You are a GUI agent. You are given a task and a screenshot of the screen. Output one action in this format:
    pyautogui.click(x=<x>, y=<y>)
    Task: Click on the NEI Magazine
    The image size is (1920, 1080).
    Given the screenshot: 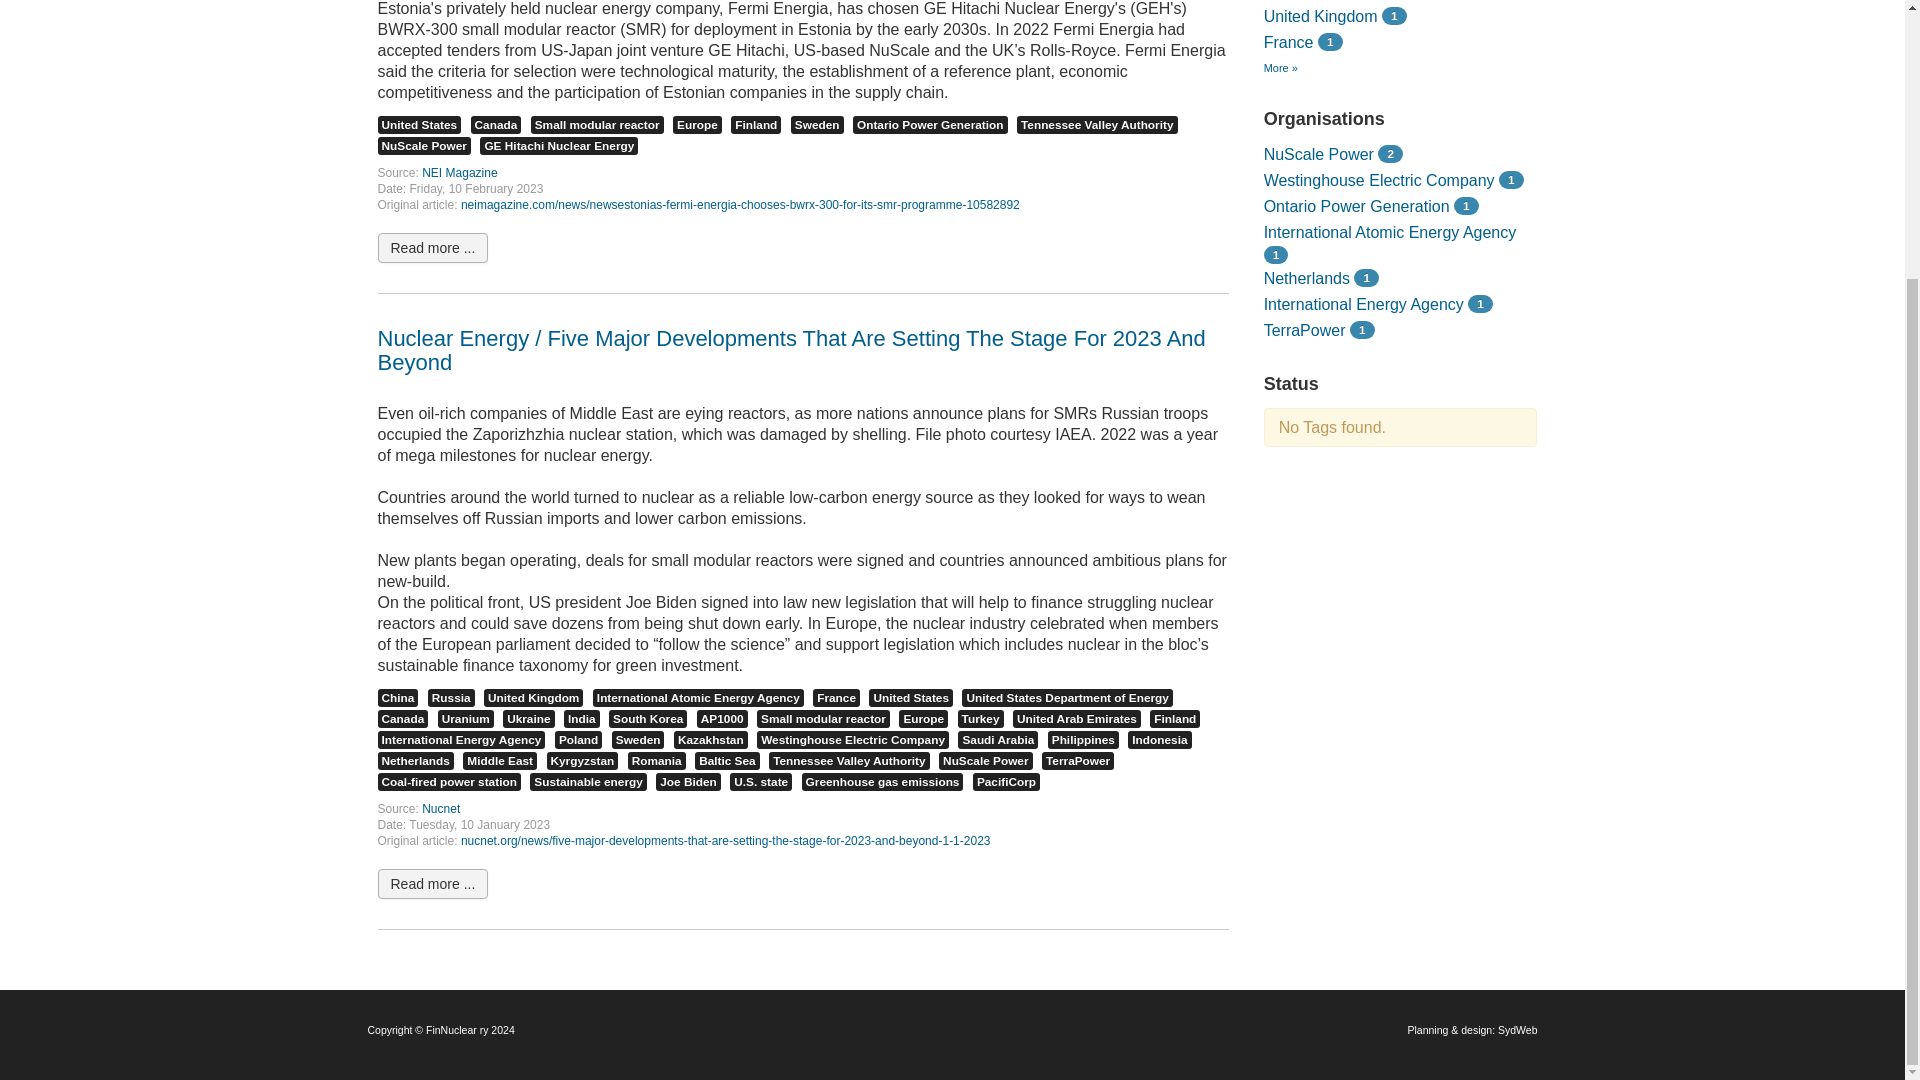 What is the action you would take?
    pyautogui.click(x=460, y=173)
    